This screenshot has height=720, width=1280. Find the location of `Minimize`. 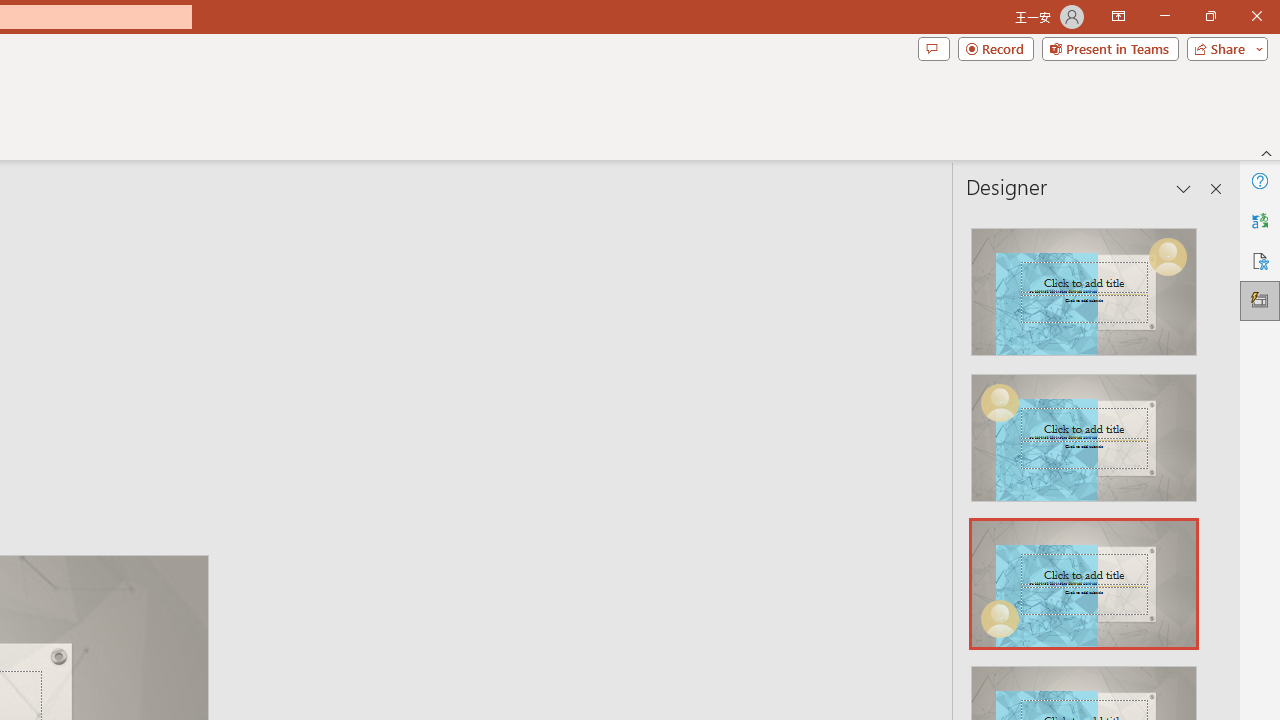

Minimize is located at coordinates (1164, 16).